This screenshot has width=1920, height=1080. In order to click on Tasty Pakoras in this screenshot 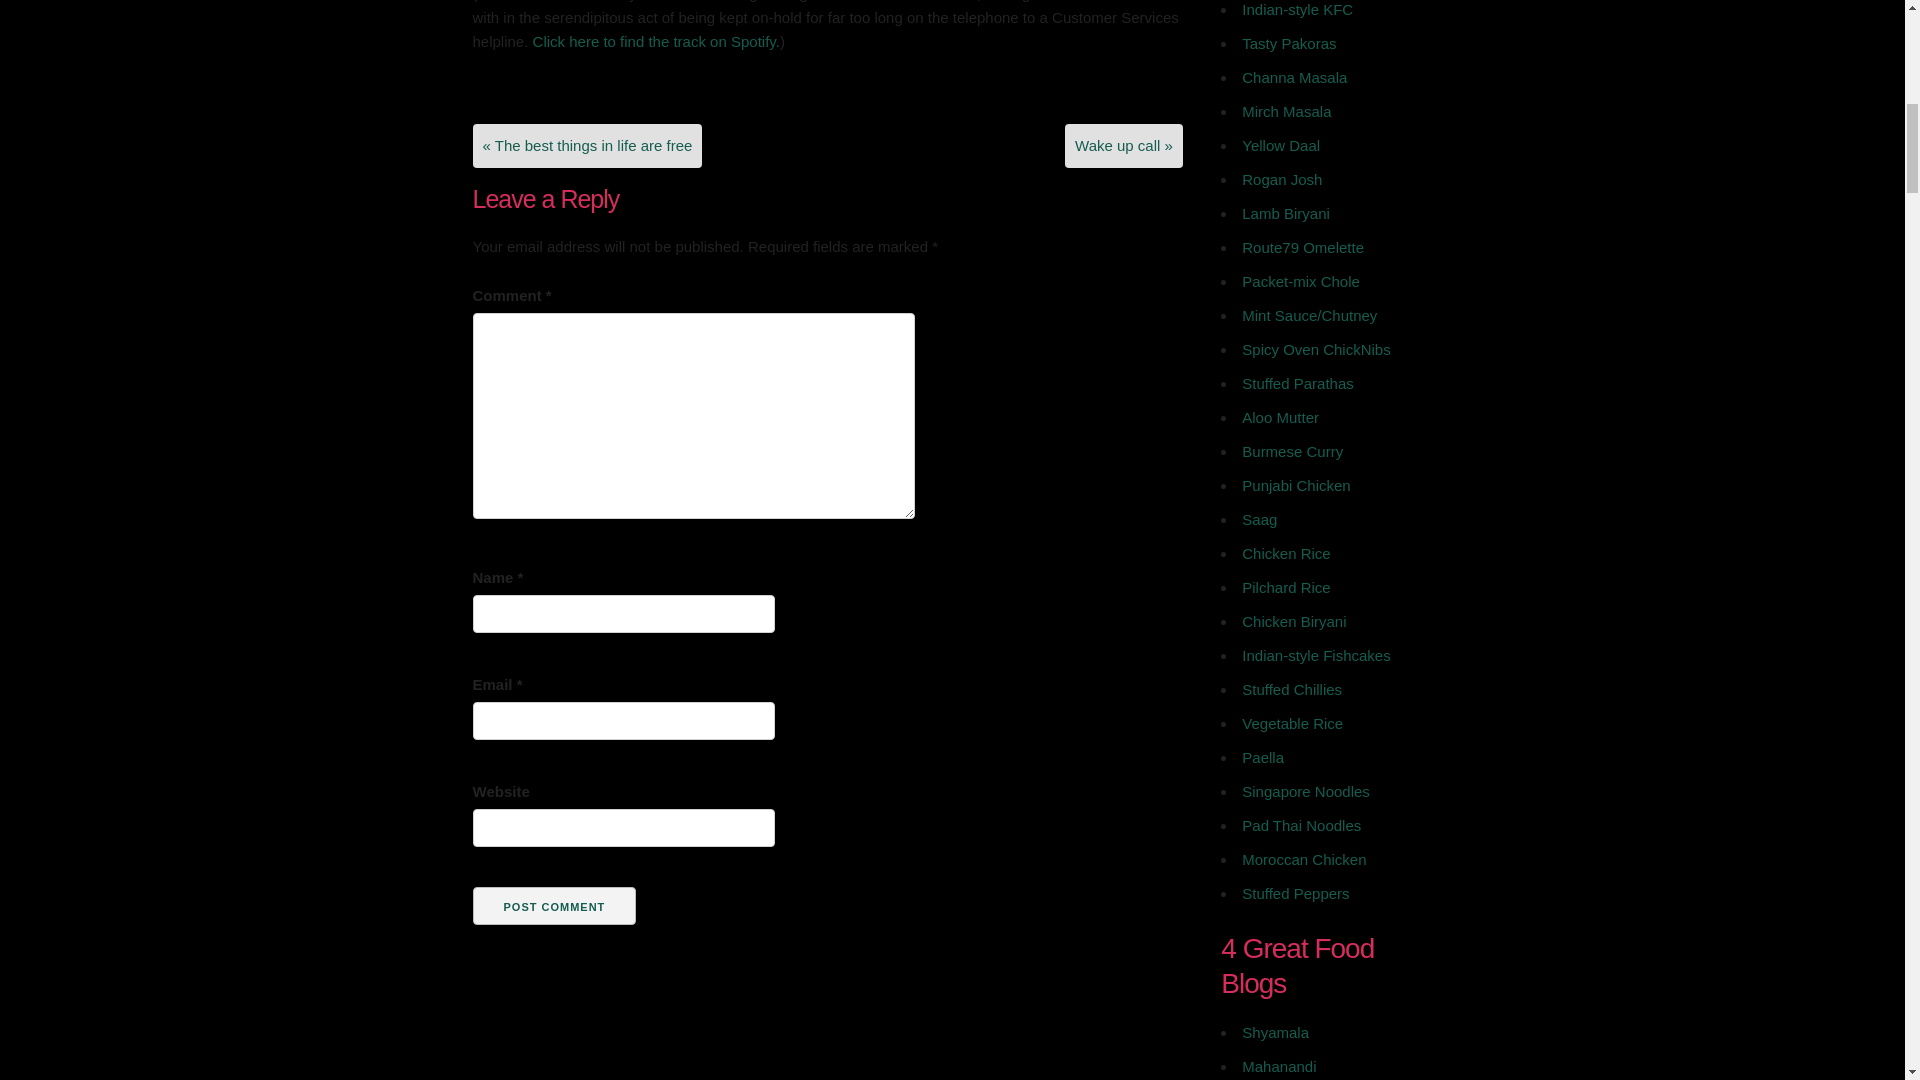, I will do `click(1289, 42)`.